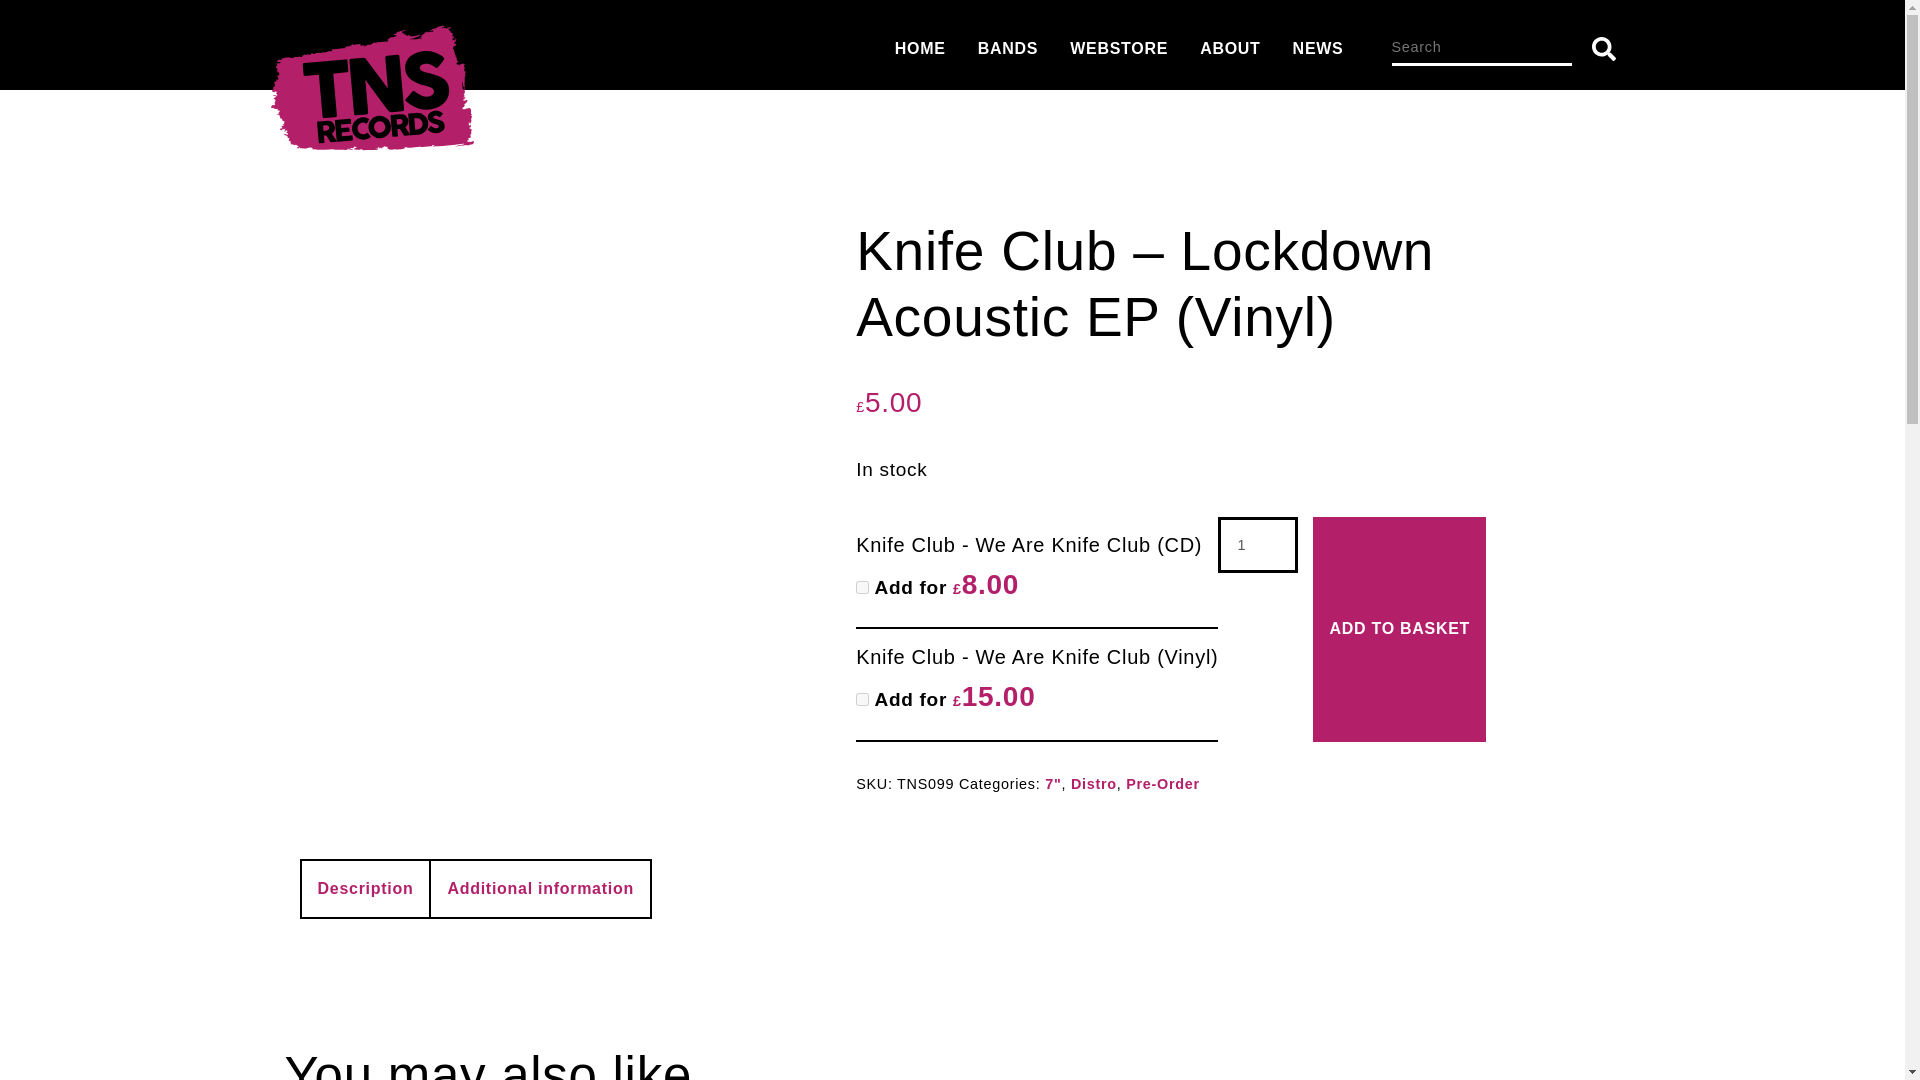 This screenshot has height=1080, width=1920. What do you see at coordinates (1118, 48) in the screenshot?
I see `WEBSTORE` at bounding box center [1118, 48].